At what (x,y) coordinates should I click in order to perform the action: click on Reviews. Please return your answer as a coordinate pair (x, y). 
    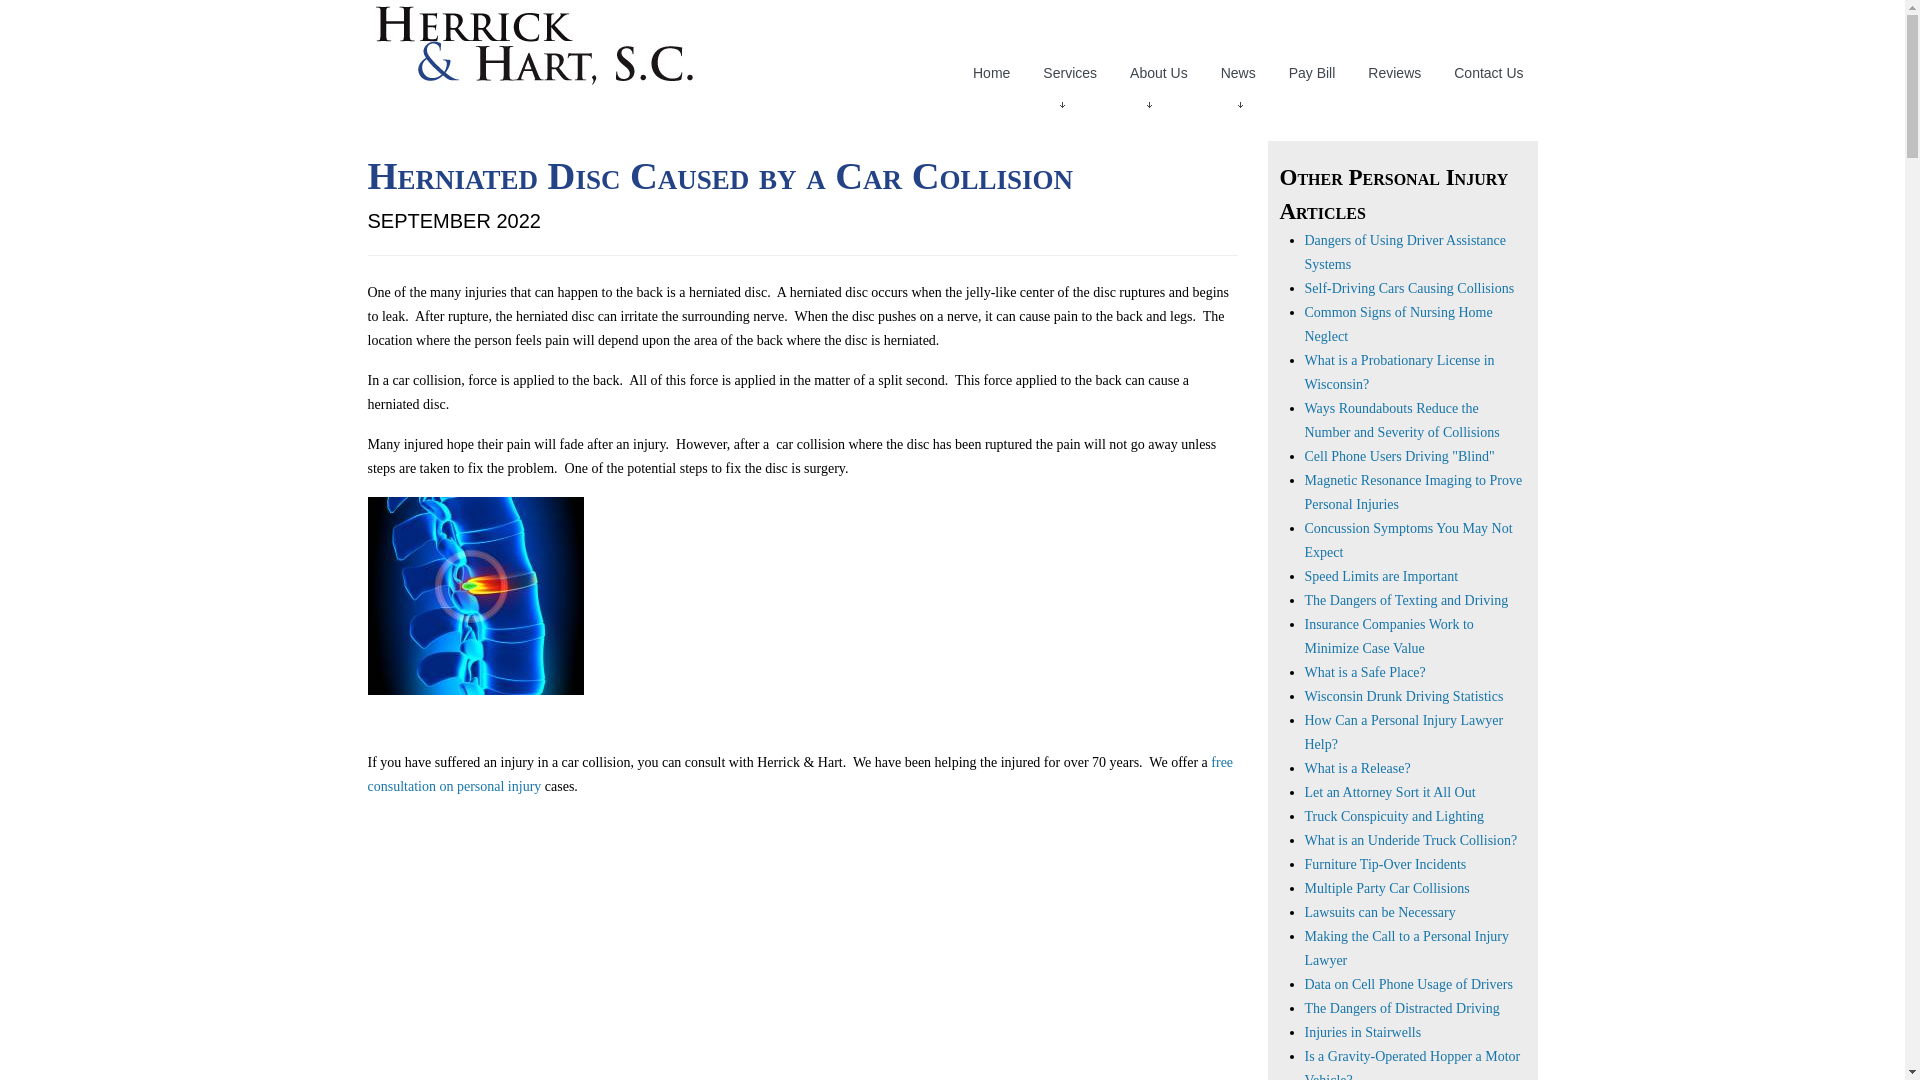
    Looking at the image, I should click on (1394, 73).